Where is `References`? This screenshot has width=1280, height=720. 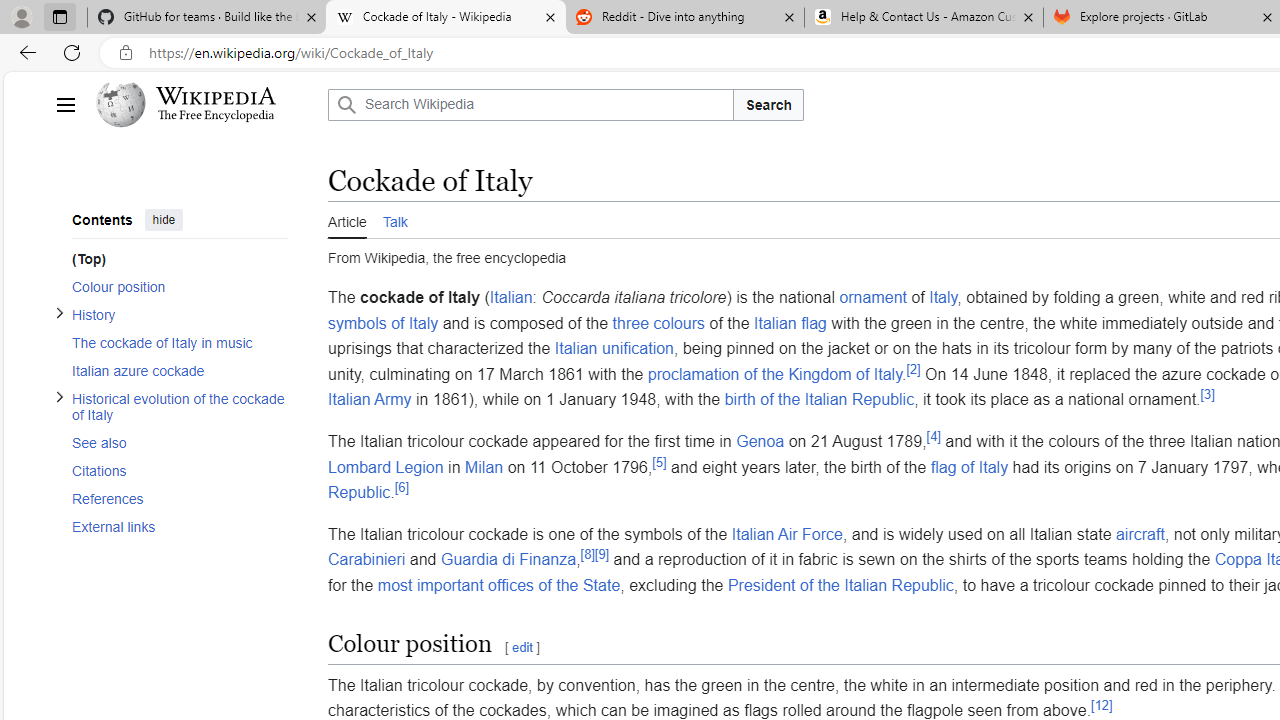
References is located at coordinates (174, 498).